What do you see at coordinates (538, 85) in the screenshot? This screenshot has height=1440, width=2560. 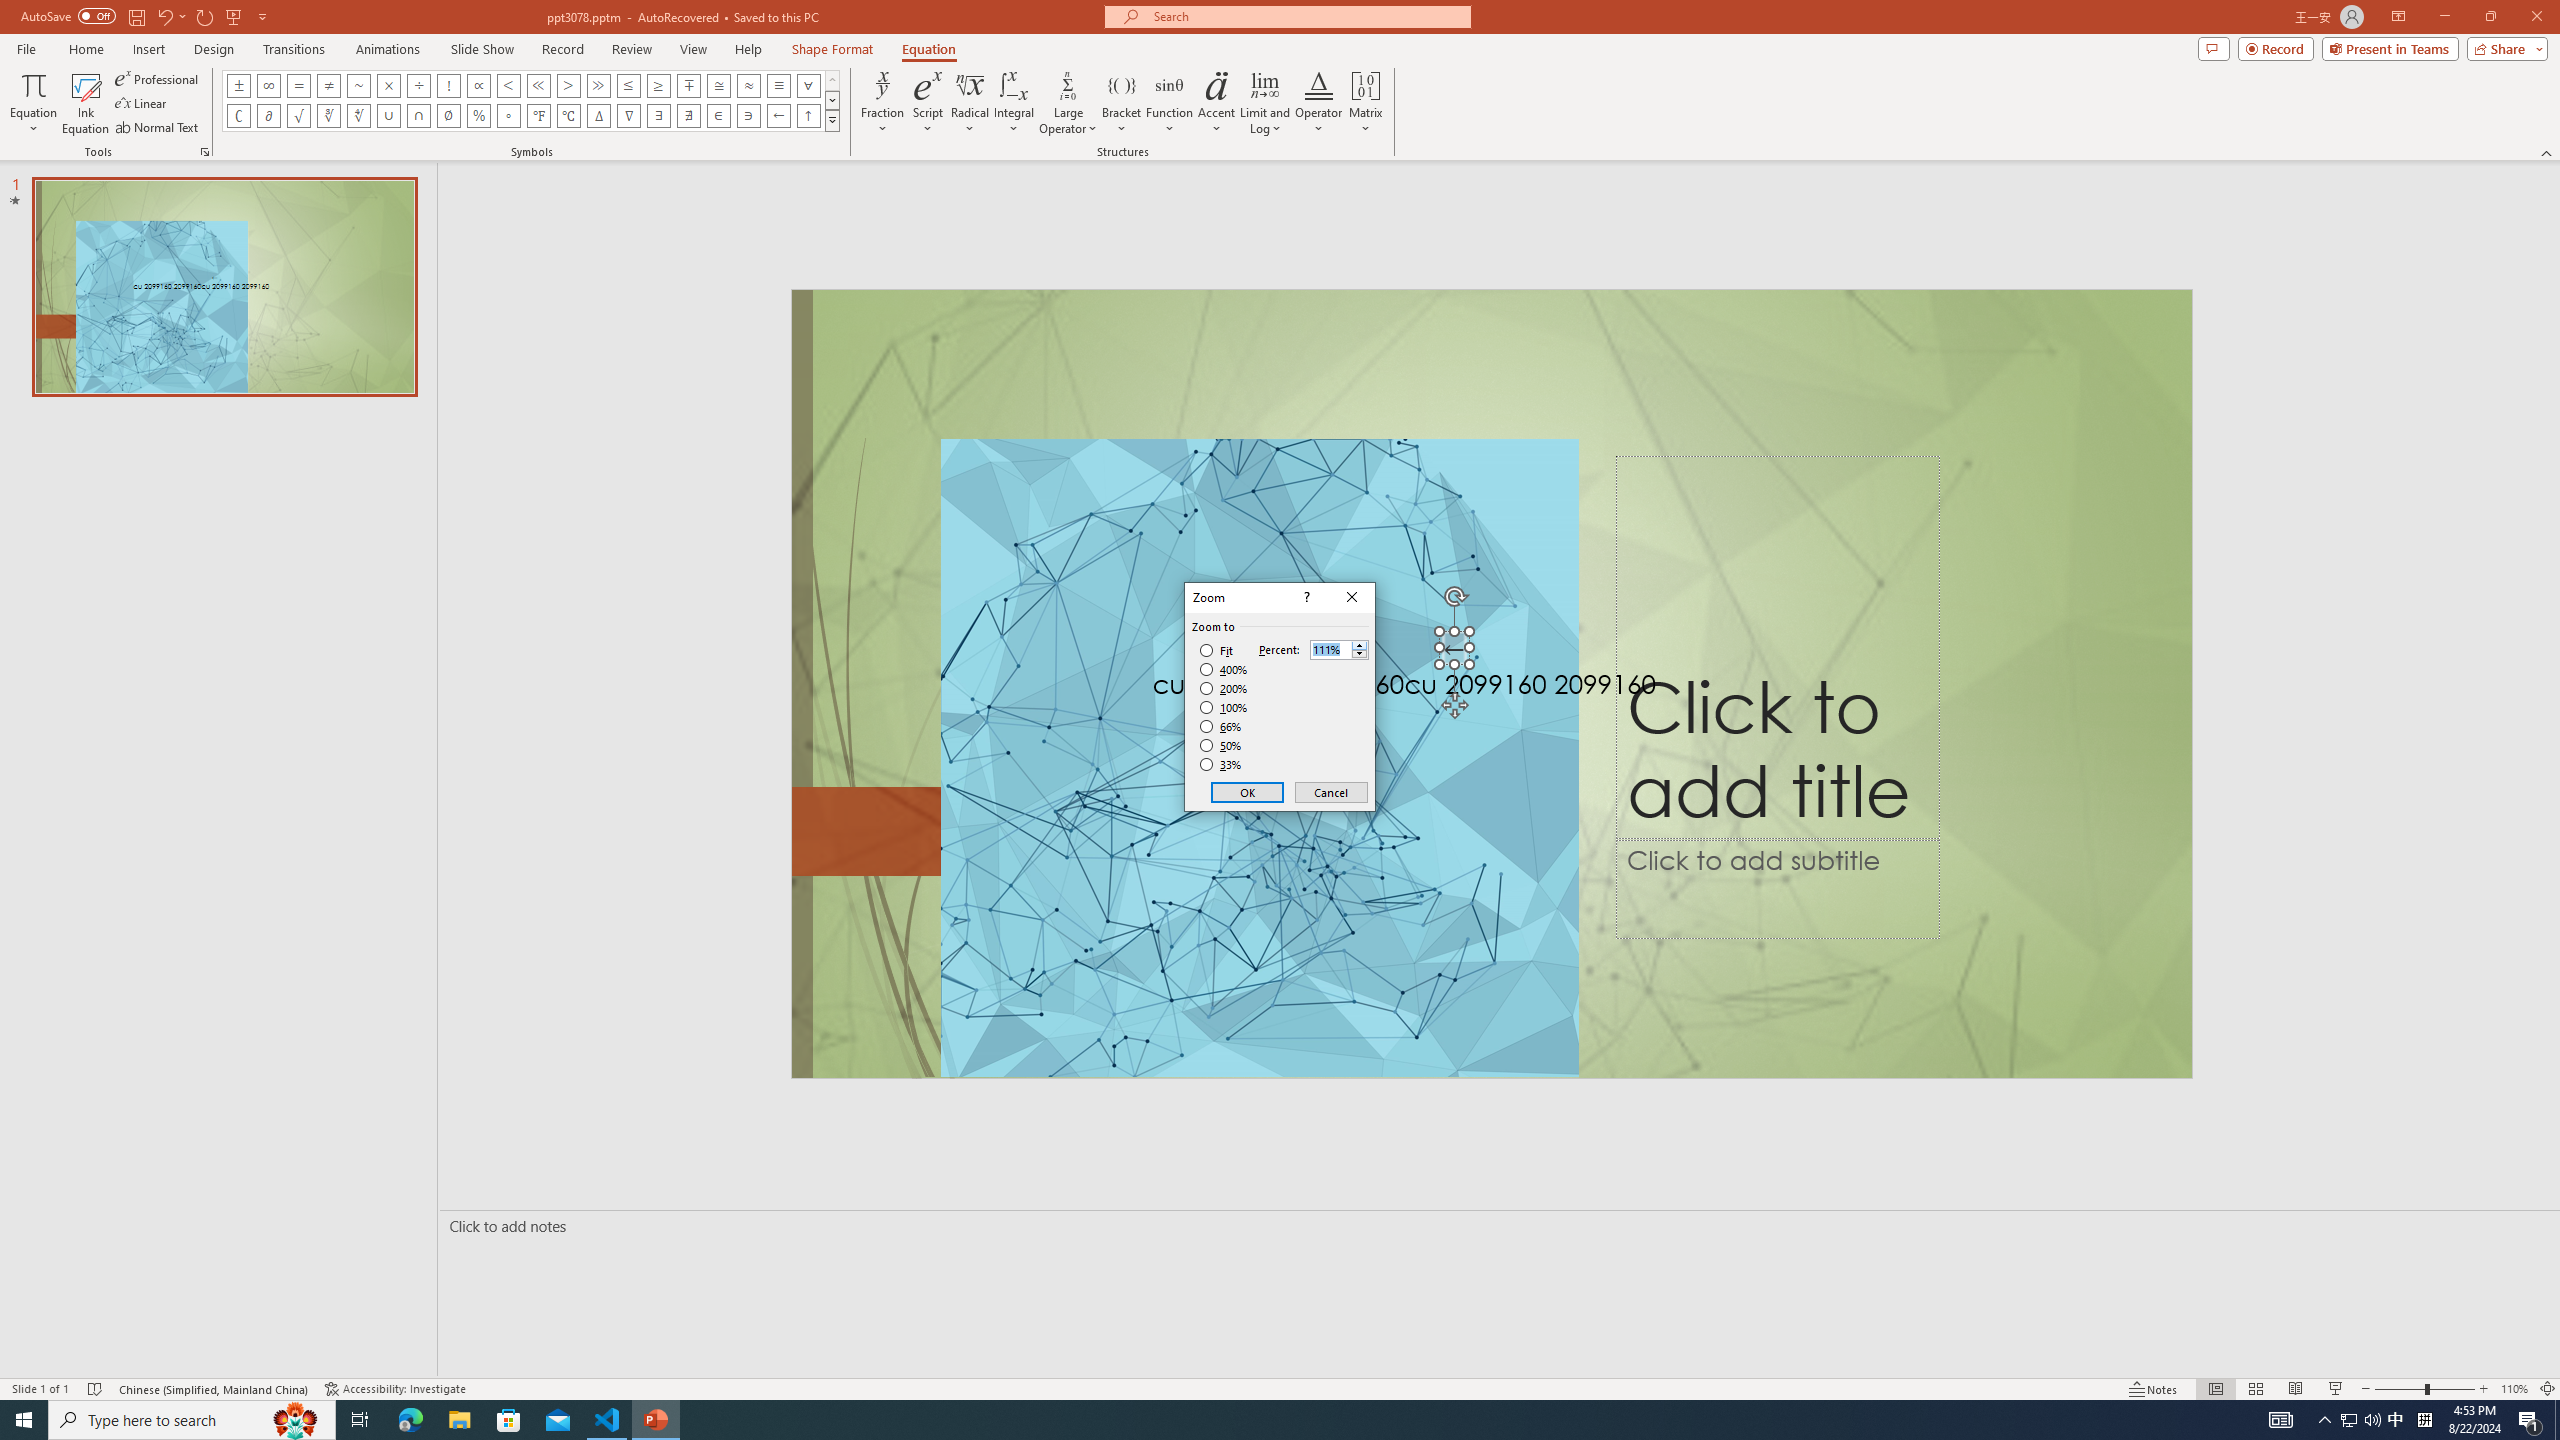 I see `Equation Symbol Much Less Than` at bounding box center [538, 85].